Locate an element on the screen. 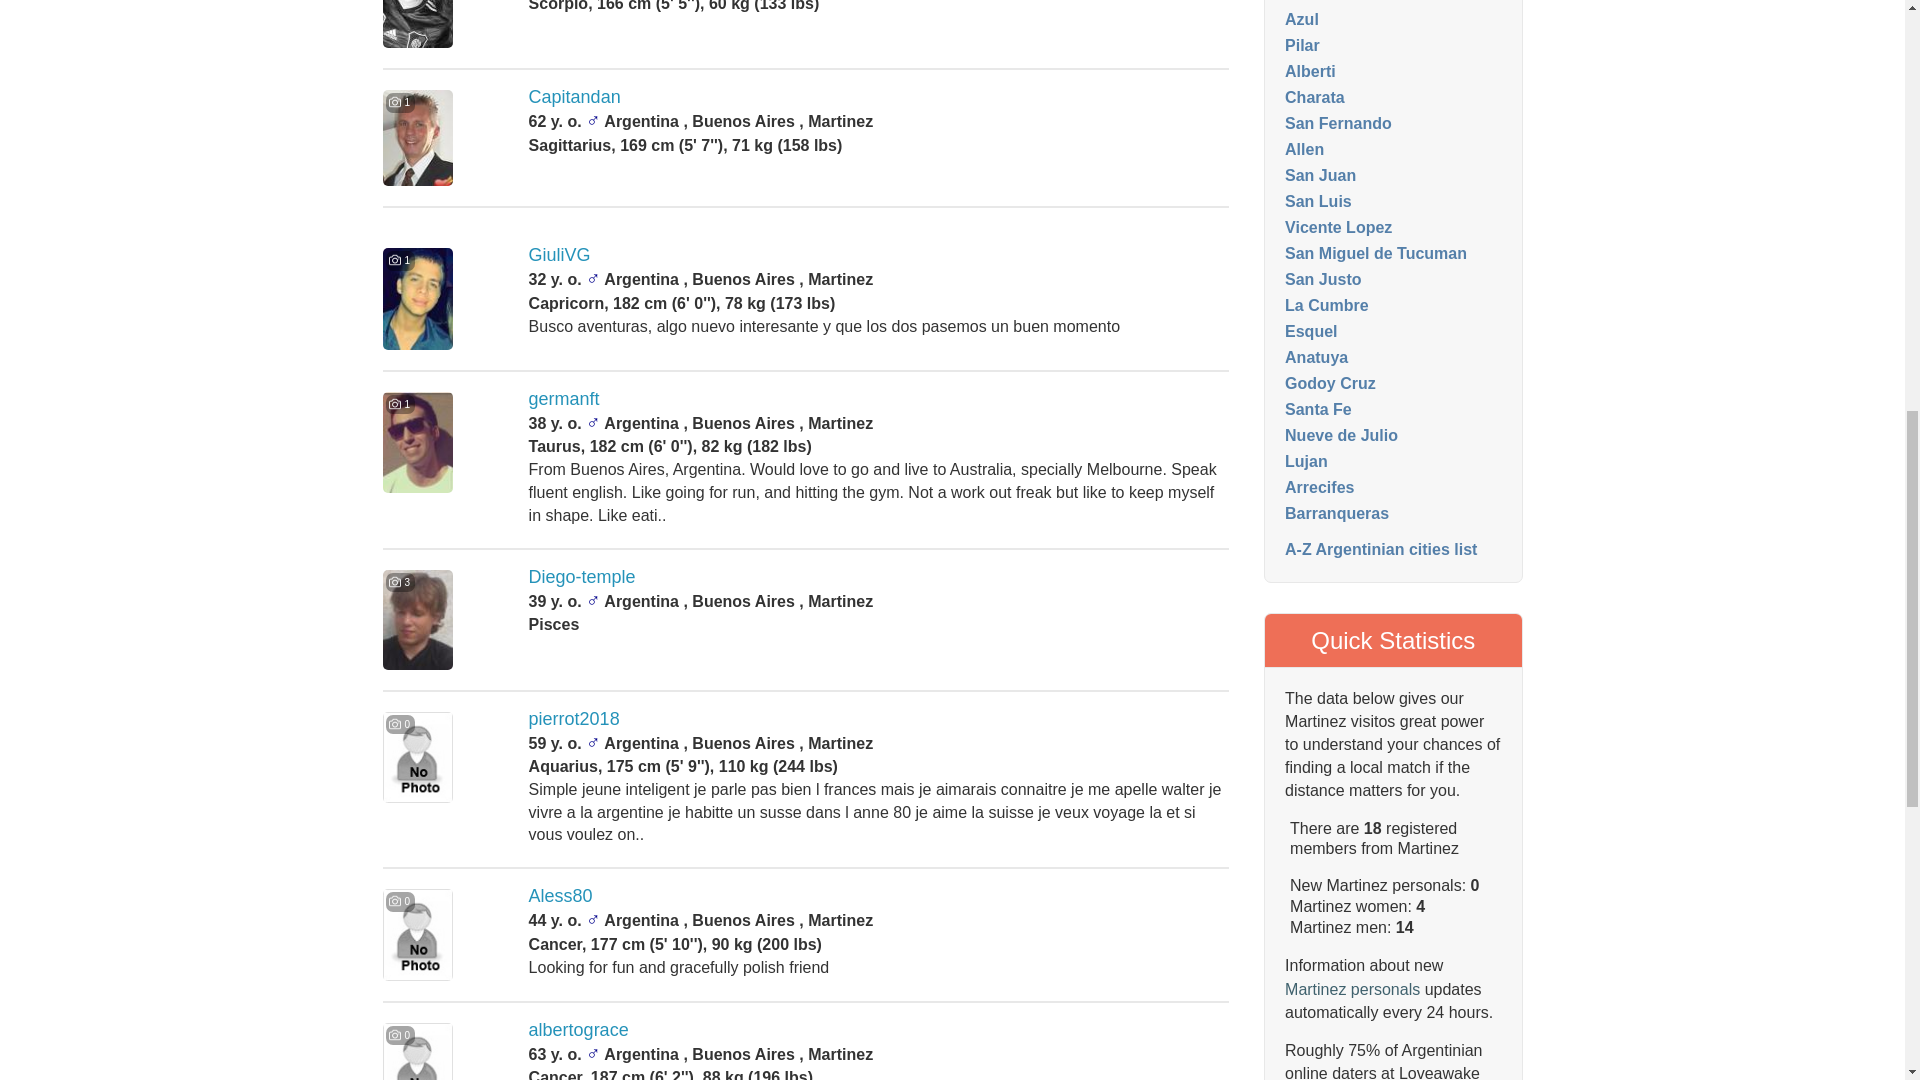 This screenshot has width=1920, height=1080. GiuliVG is located at coordinates (560, 254).